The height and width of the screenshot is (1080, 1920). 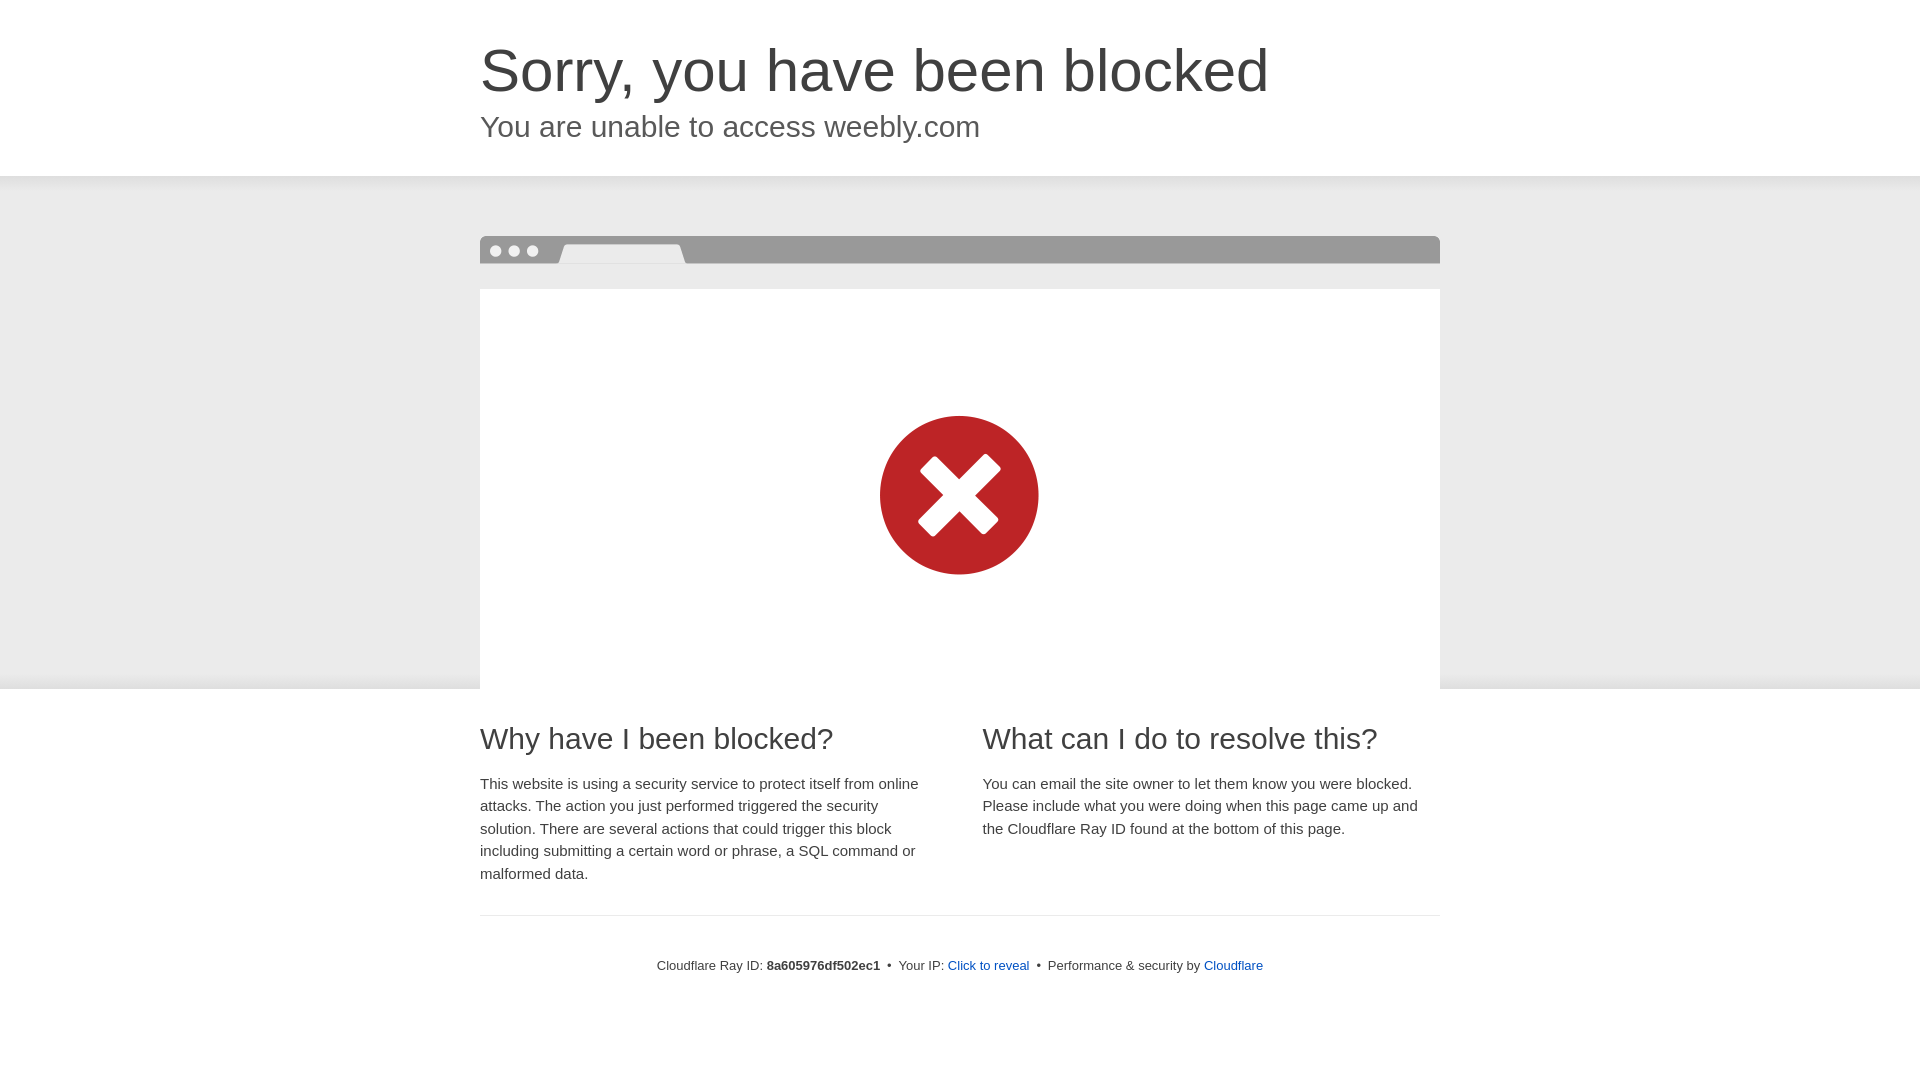 What do you see at coordinates (988, 966) in the screenshot?
I see `Click to reveal` at bounding box center [988, 966].